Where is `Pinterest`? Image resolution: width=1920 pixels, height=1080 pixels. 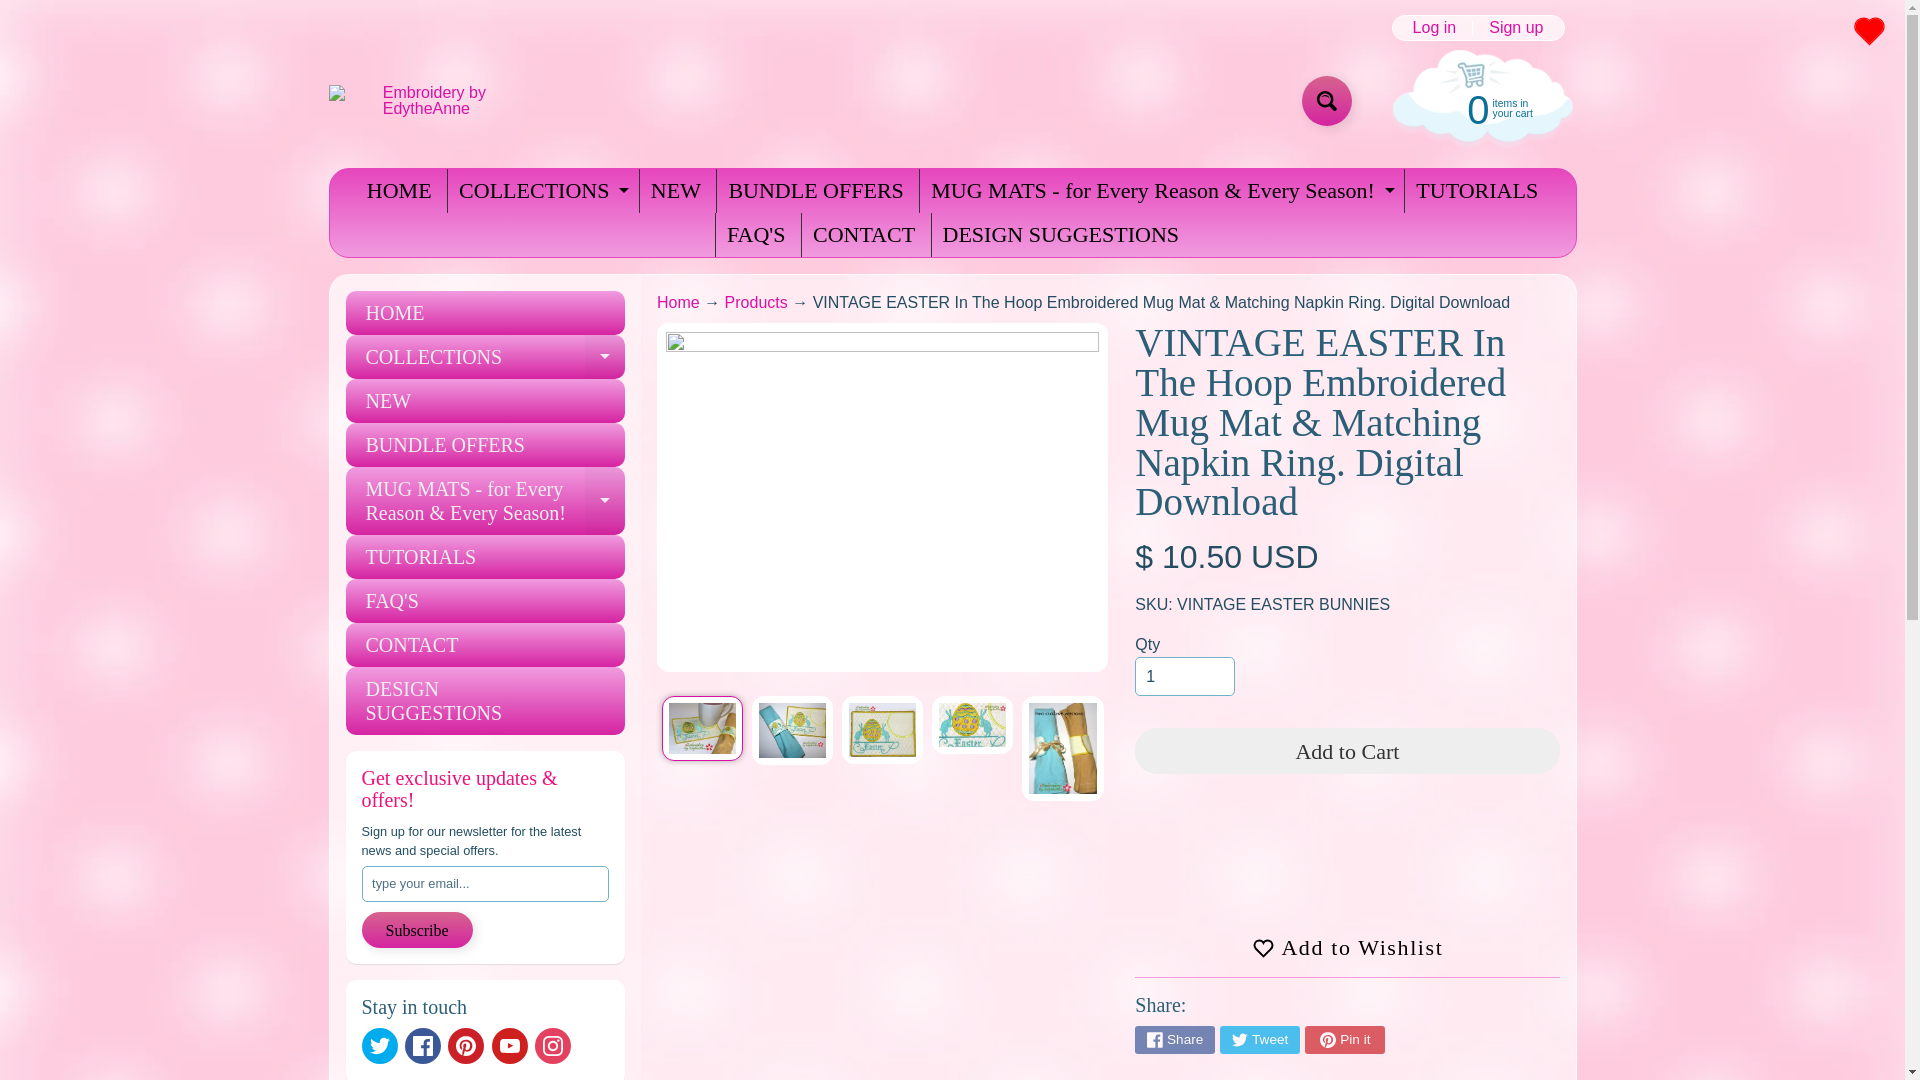
Pinterest is located at coordinates (465, 1046).